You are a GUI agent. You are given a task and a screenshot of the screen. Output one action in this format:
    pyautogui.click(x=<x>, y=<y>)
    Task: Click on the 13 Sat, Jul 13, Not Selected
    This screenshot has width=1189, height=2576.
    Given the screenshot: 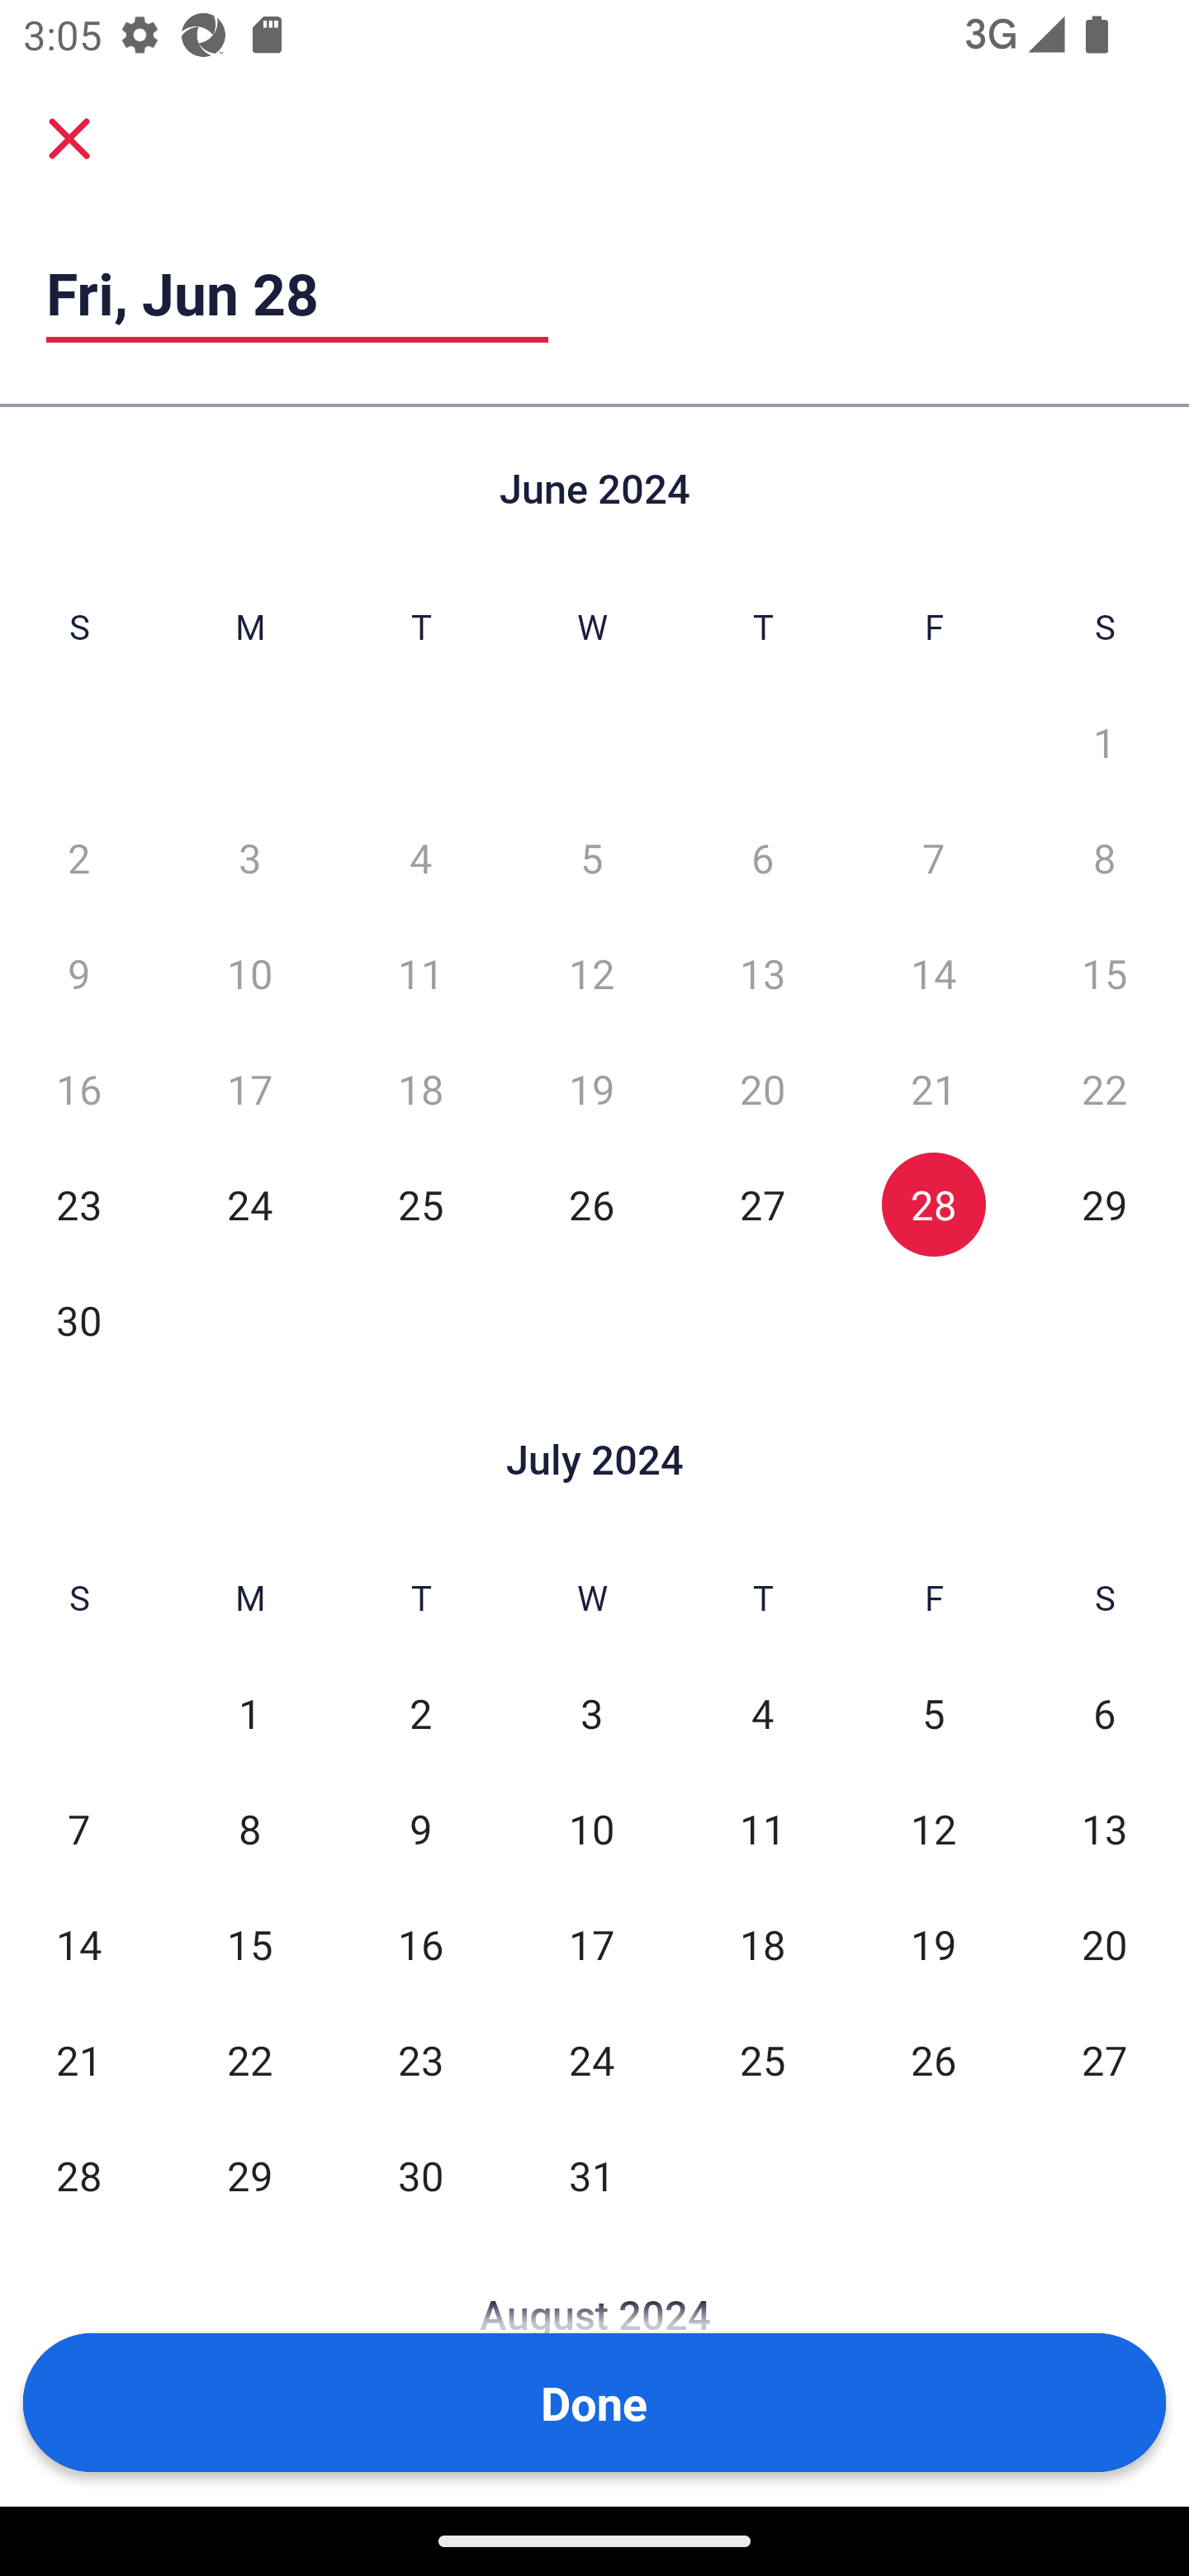 What is the action you would take?
    pyautogui.click(x=1105, y=1828)
    